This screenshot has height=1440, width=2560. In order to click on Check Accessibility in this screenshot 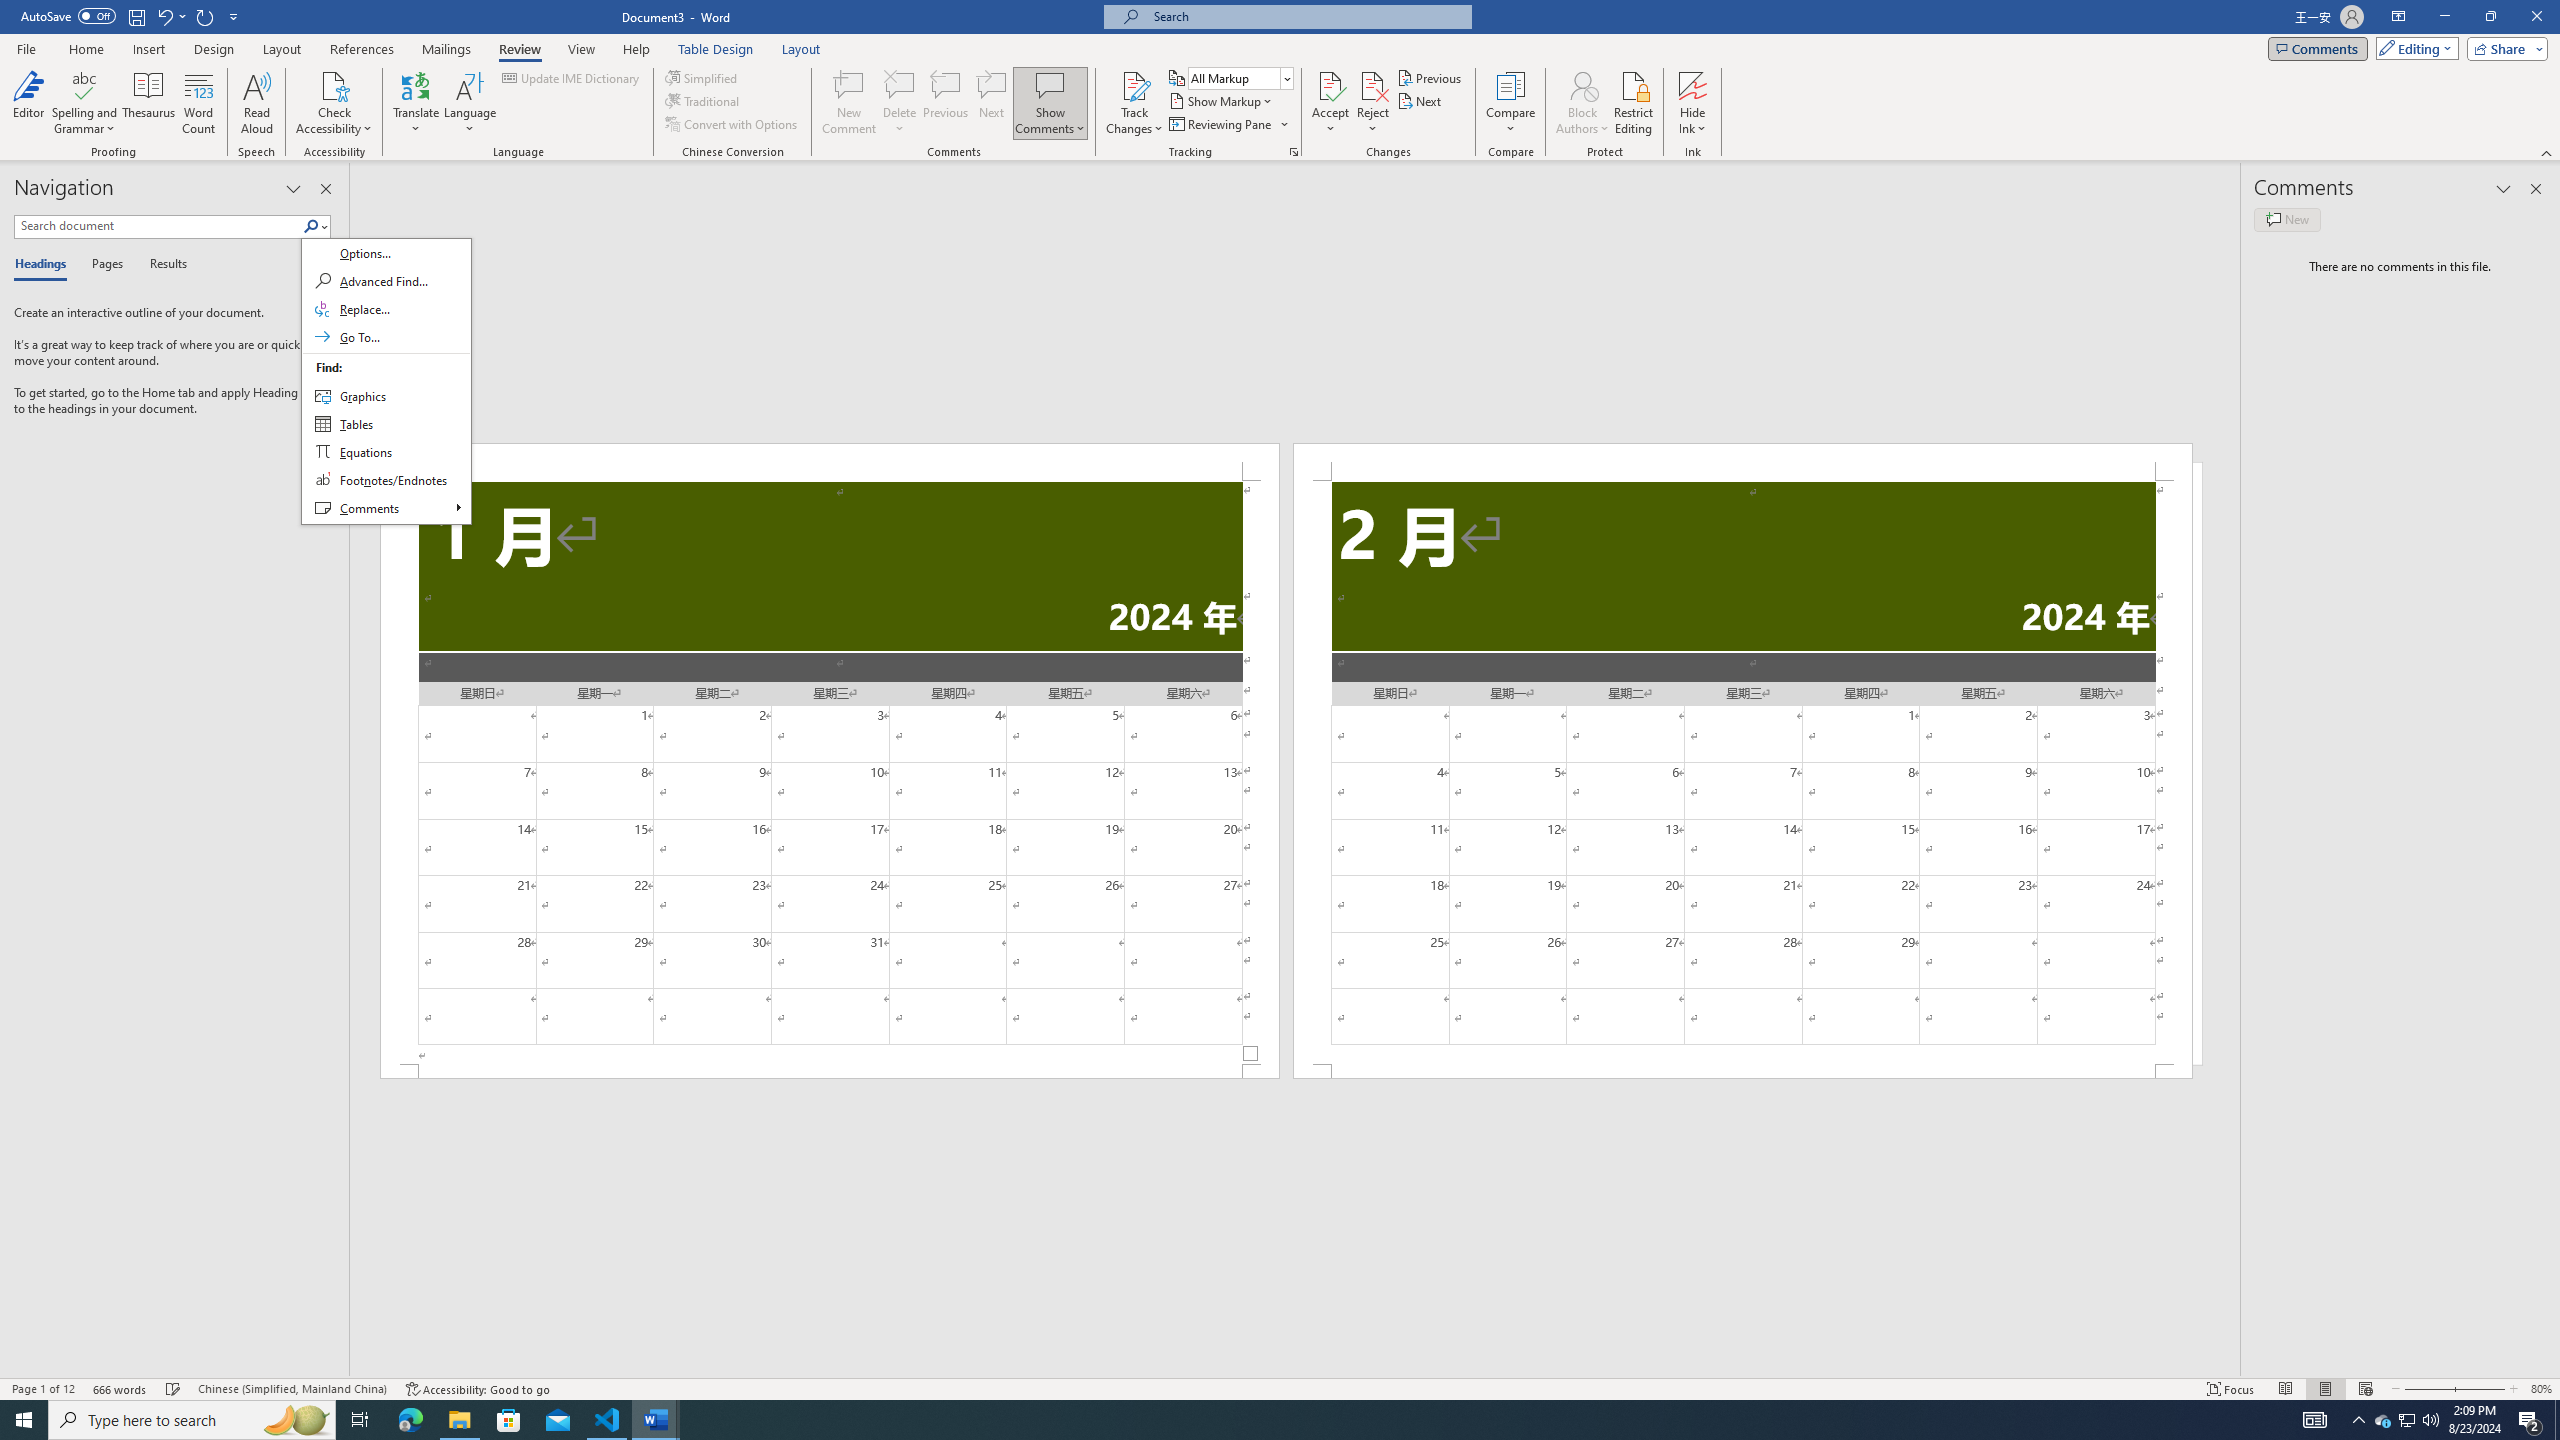, I will do `click(334, 85)`.